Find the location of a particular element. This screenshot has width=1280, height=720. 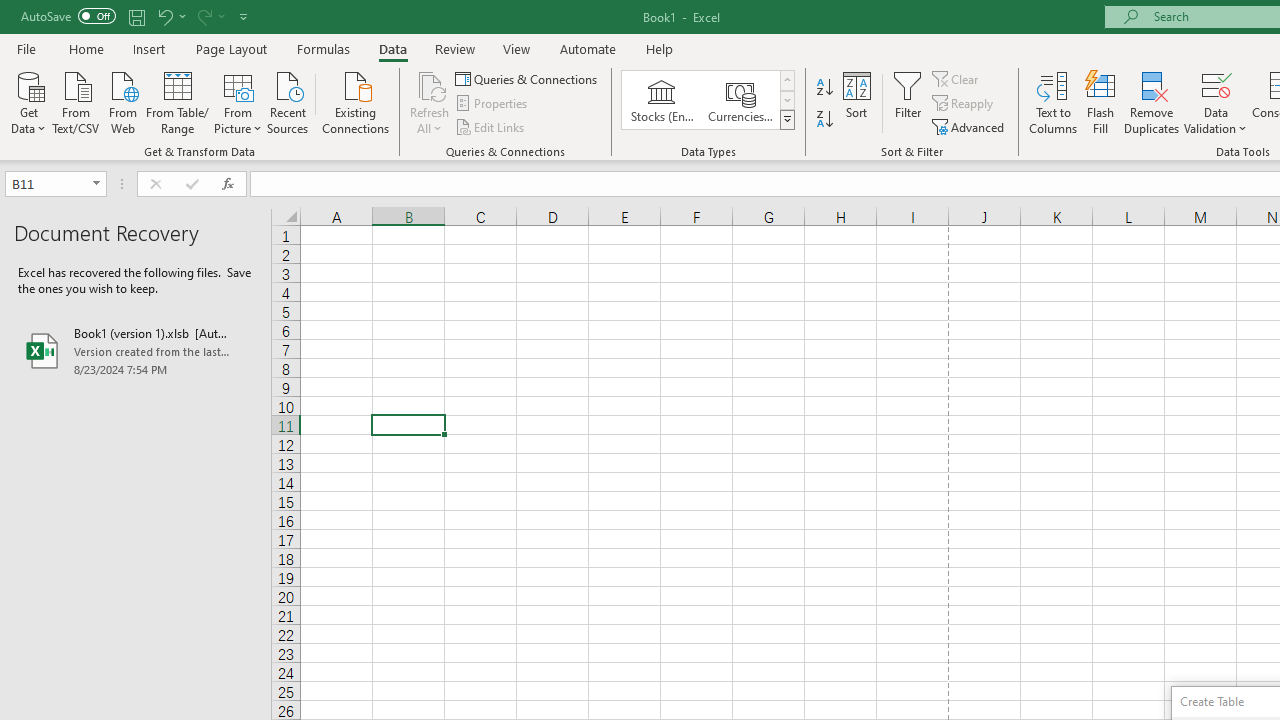

Recent Sources is located at coordinates (288, 101).